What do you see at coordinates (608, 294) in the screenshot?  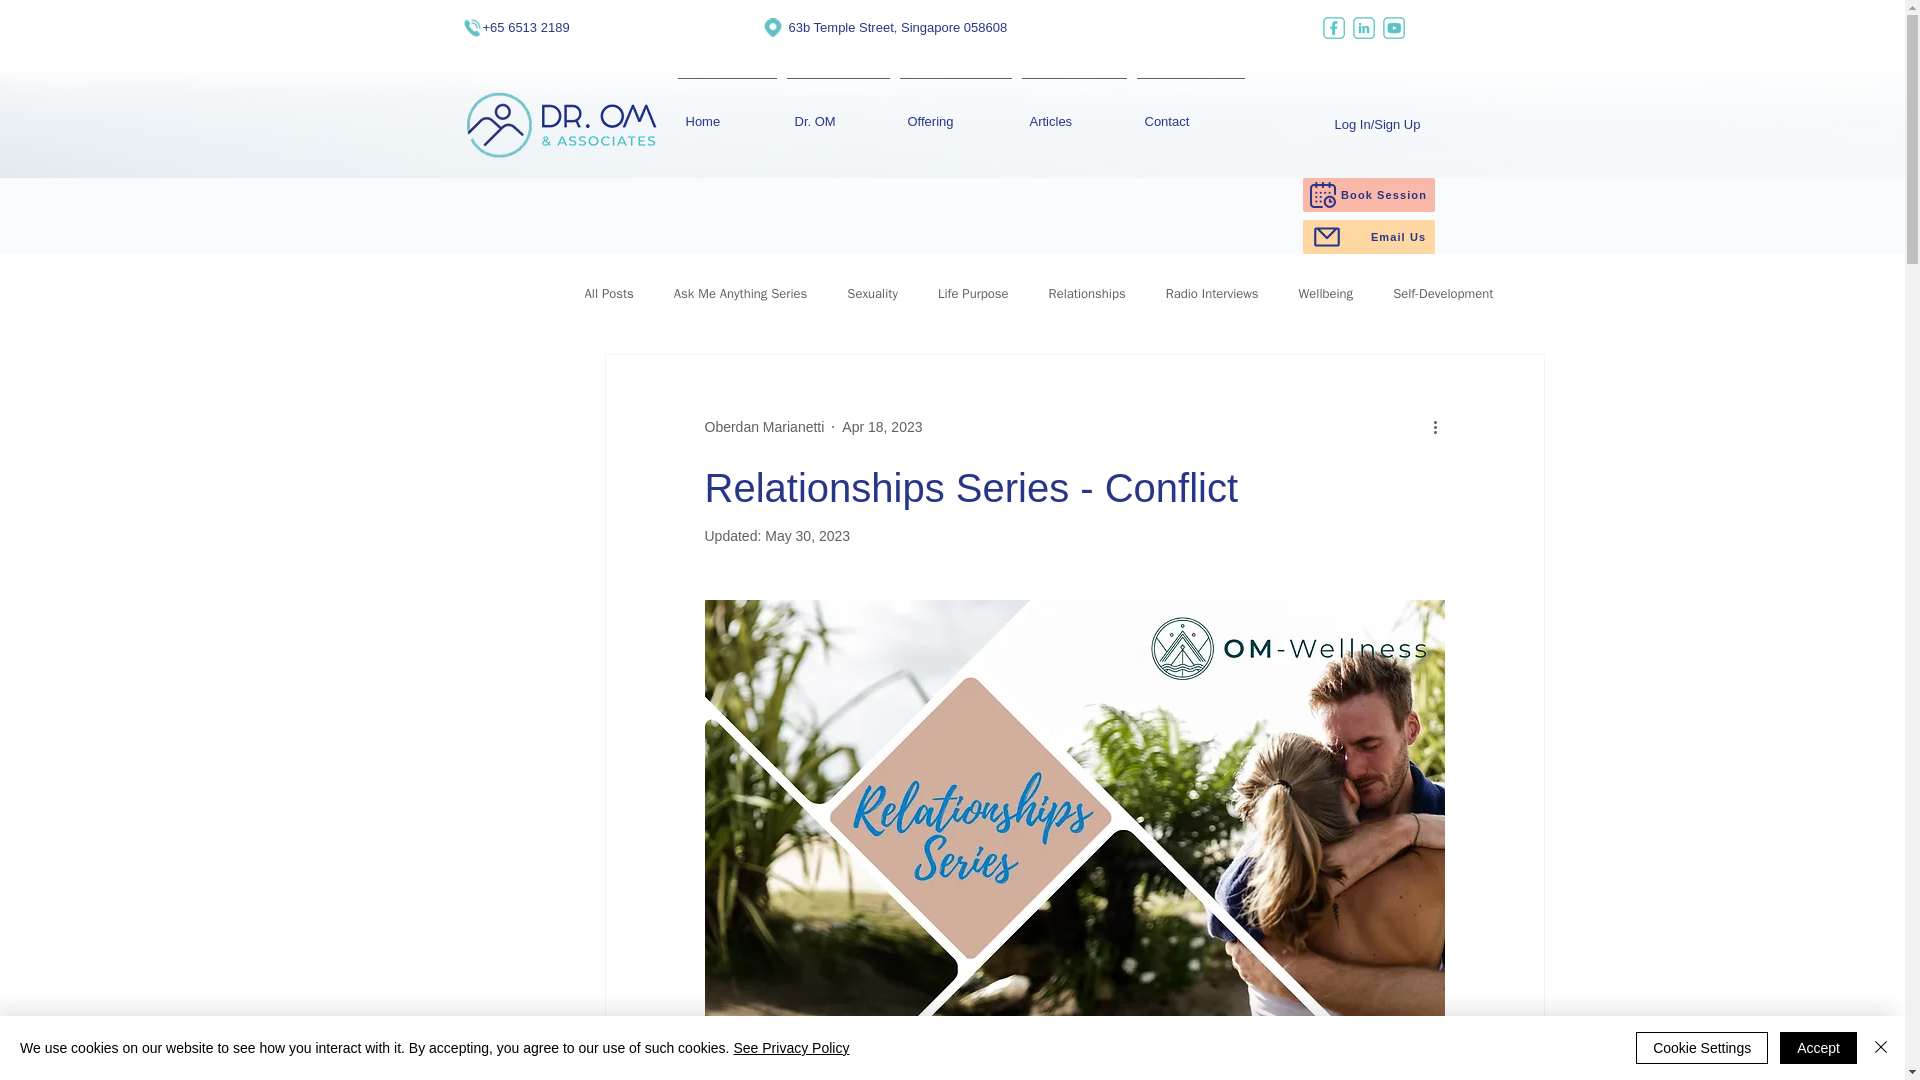 I see `All Posts` at bounding box center [608, 294].